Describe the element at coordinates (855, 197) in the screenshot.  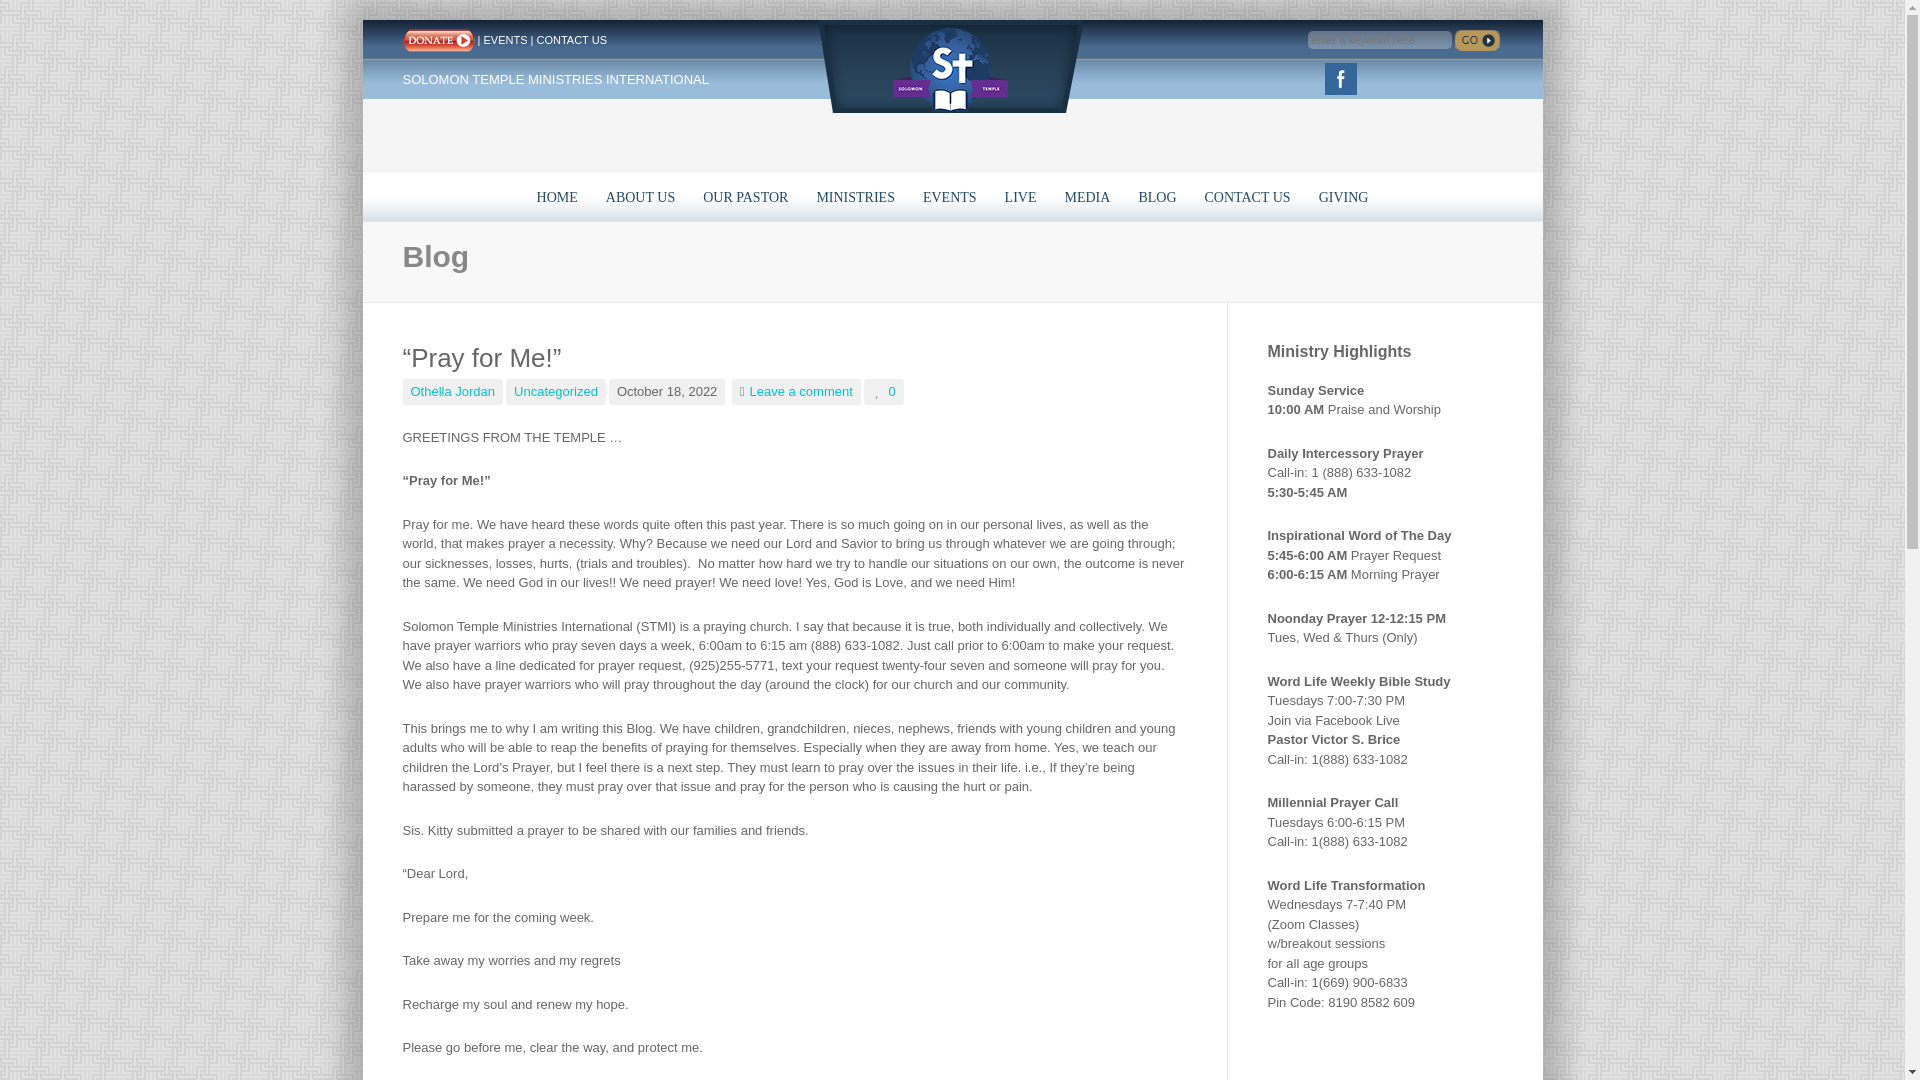
I see `MINISTRIES` at that location.